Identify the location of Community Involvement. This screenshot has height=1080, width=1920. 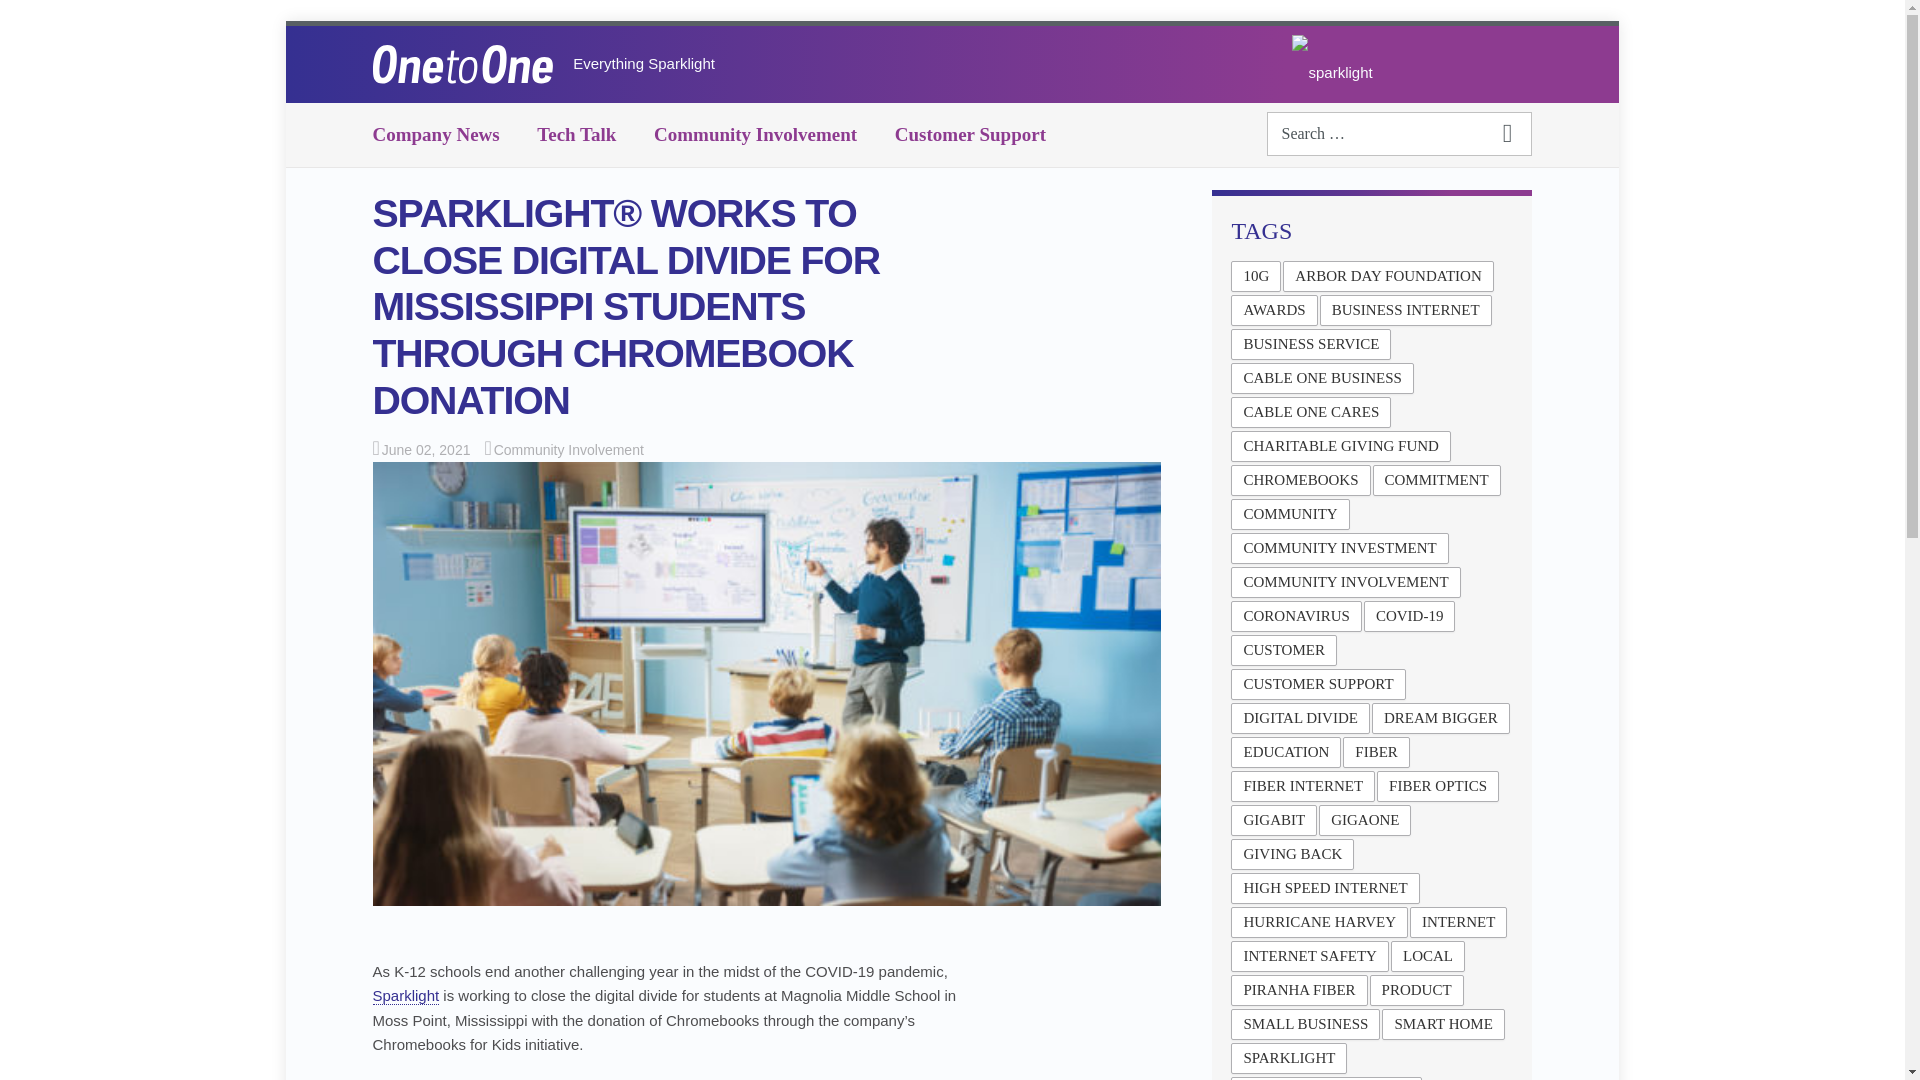
(568, 449).